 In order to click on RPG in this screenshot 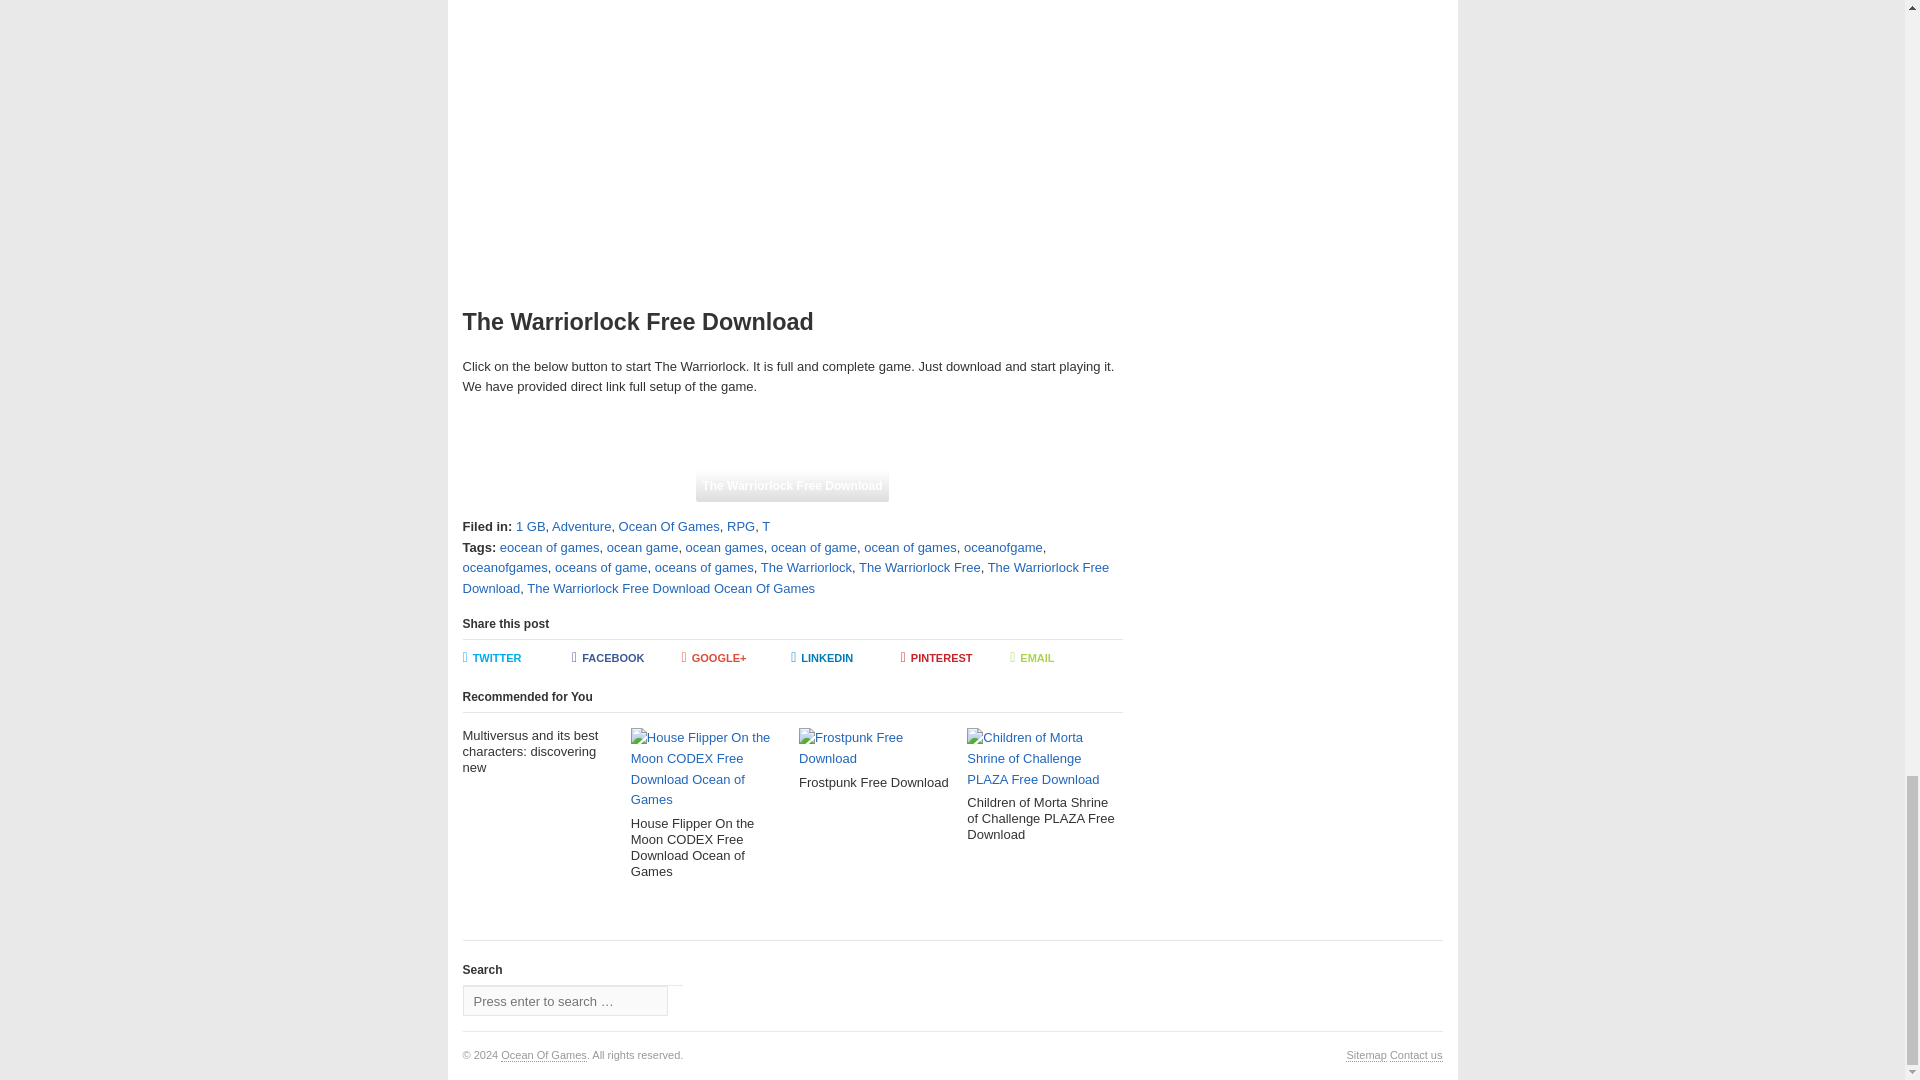, I will do `click(740, 526)`.